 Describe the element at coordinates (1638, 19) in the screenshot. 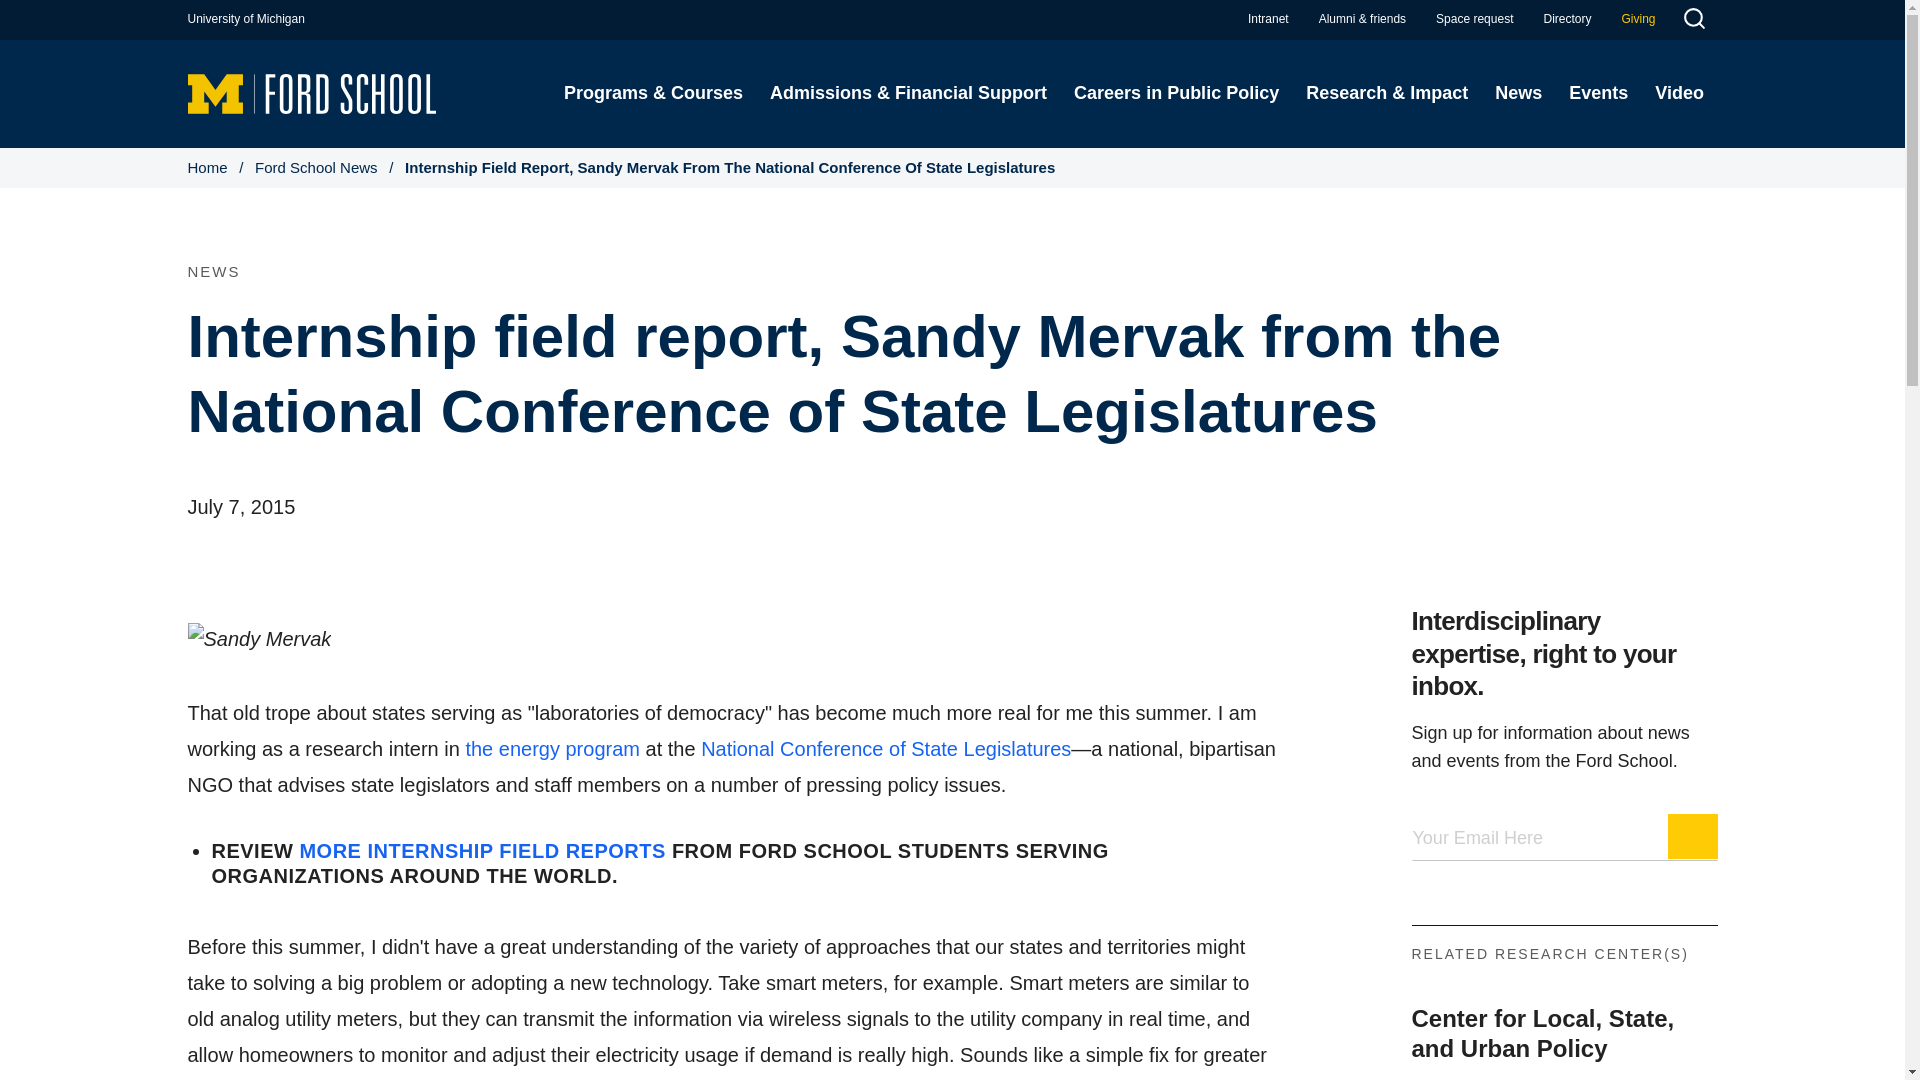

I see `Giving` at that location.